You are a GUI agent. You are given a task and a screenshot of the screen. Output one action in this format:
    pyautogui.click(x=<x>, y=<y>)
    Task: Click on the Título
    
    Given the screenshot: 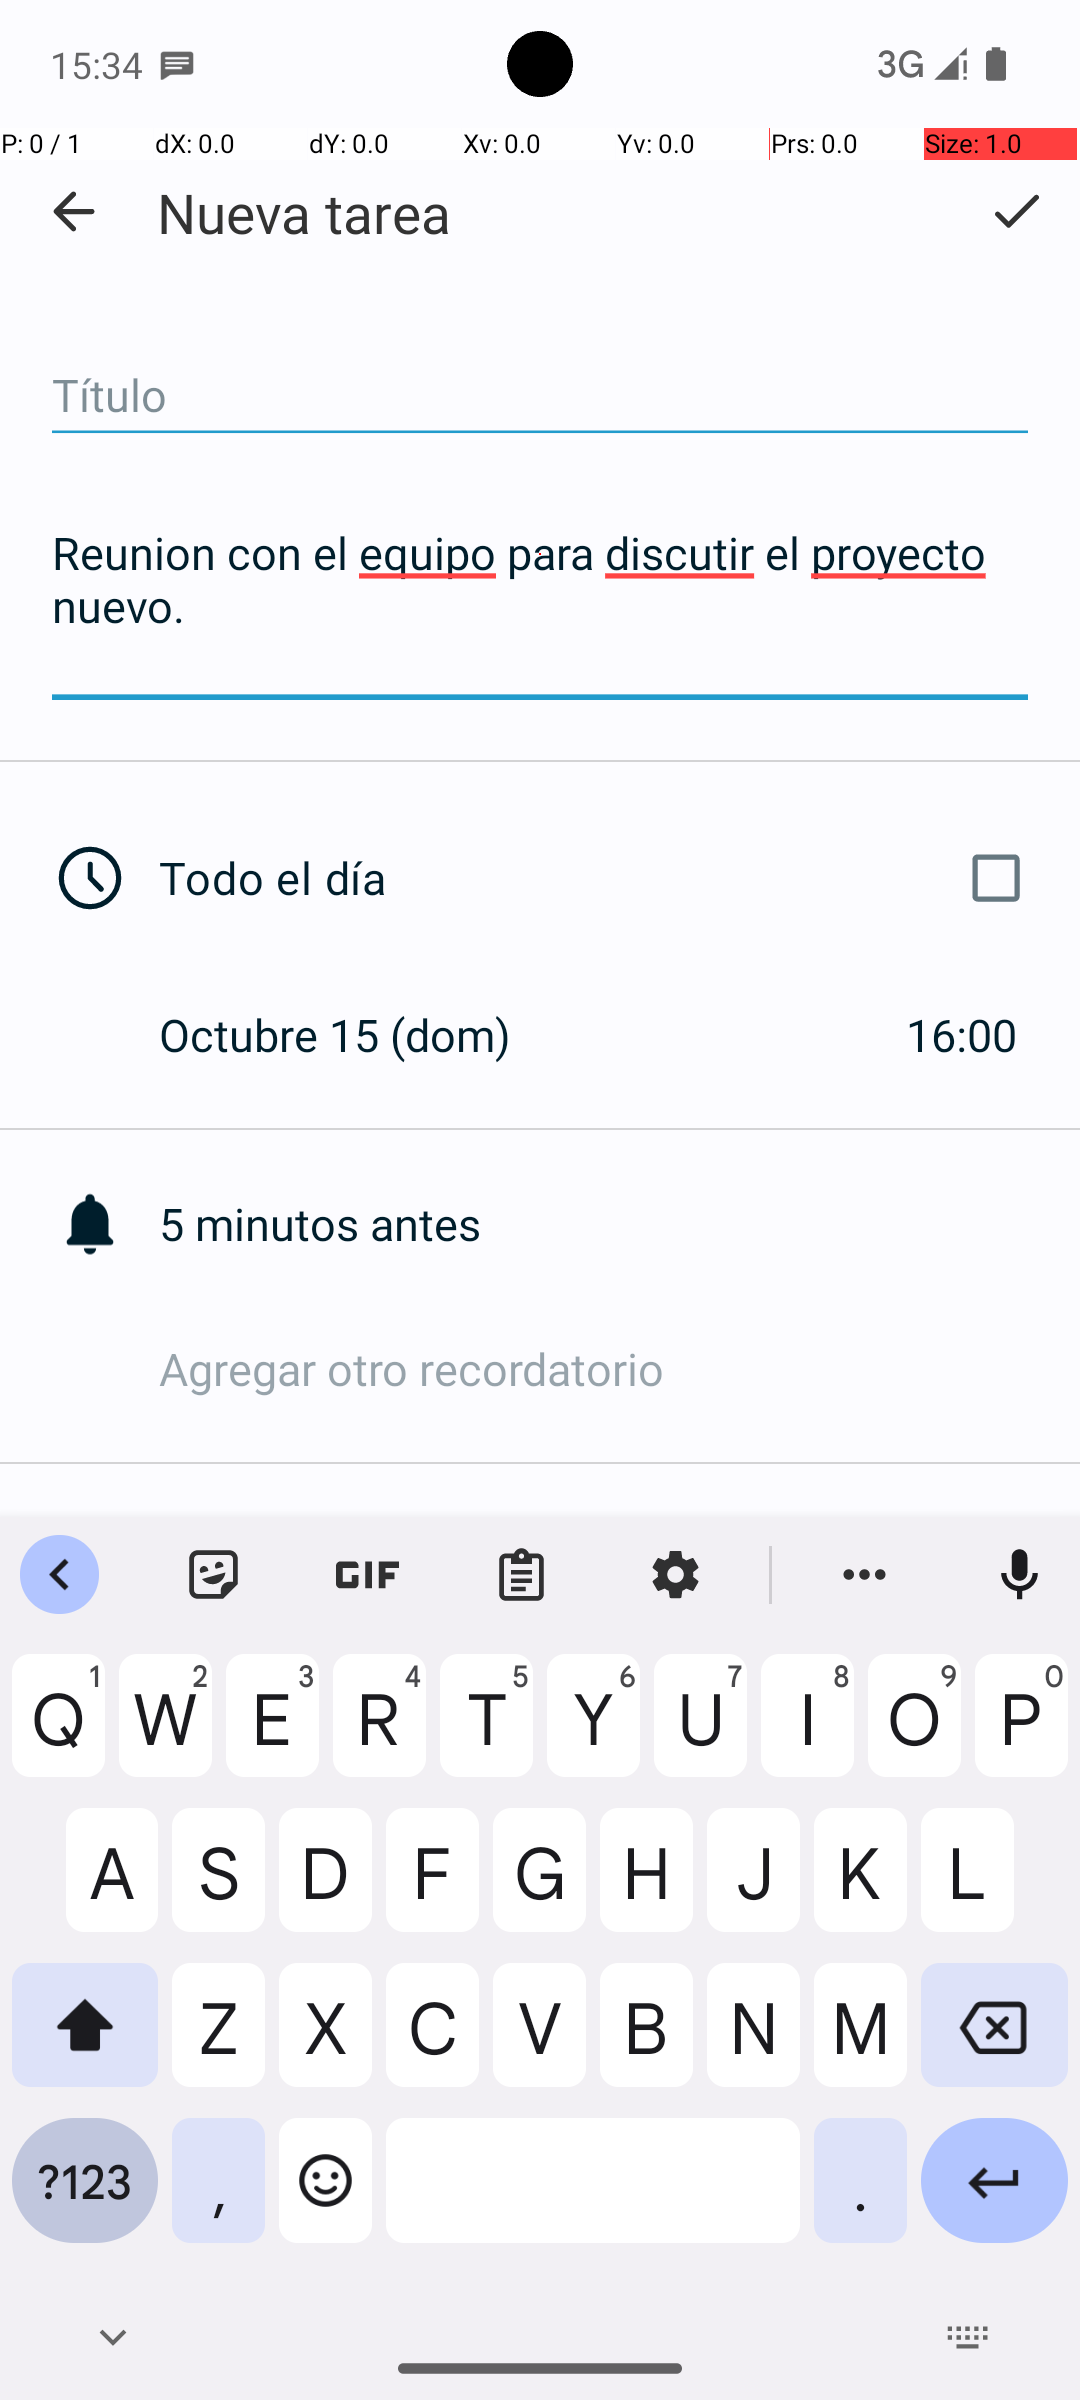 What is the action you would take?
    pyautogui.click(x=540, y=396)
    